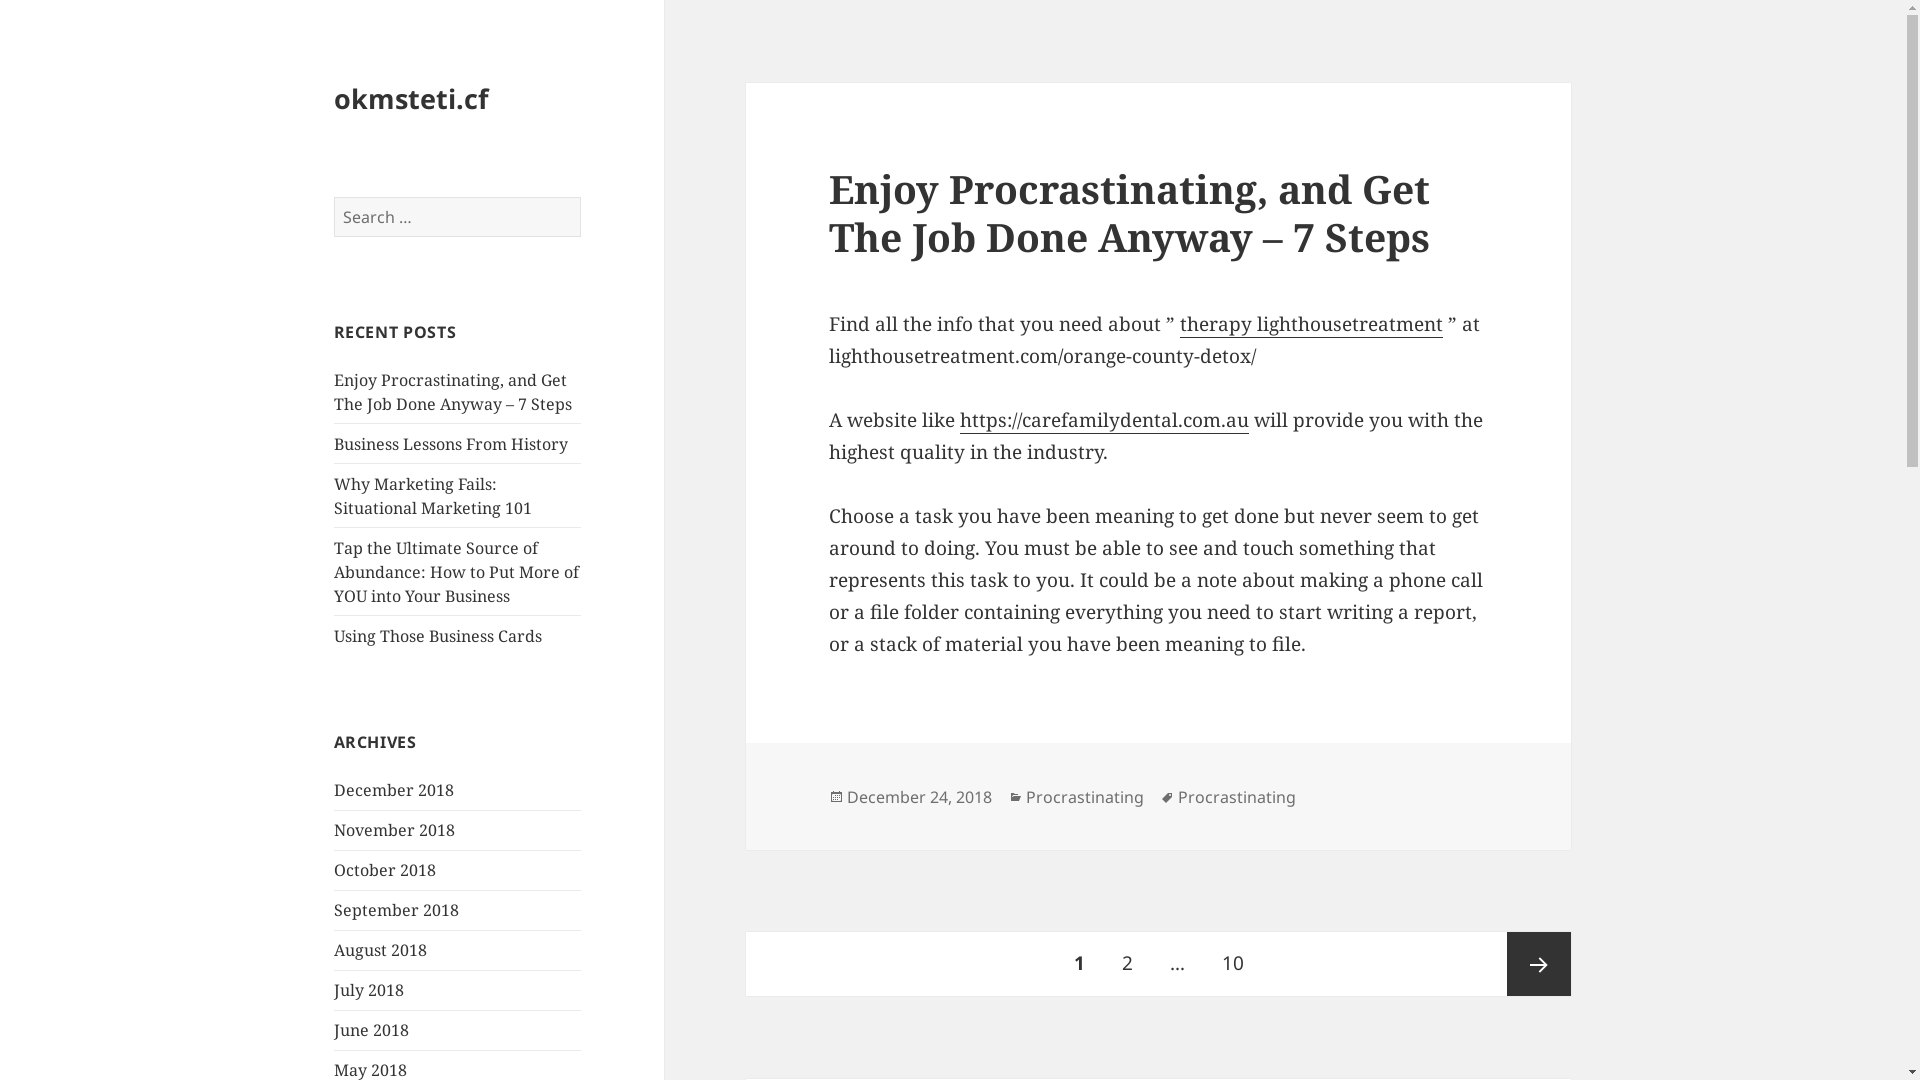 Image resolution: width=1920 pixels, height=1080 pixels. I want to click on Page
2, so click(1128, 964).